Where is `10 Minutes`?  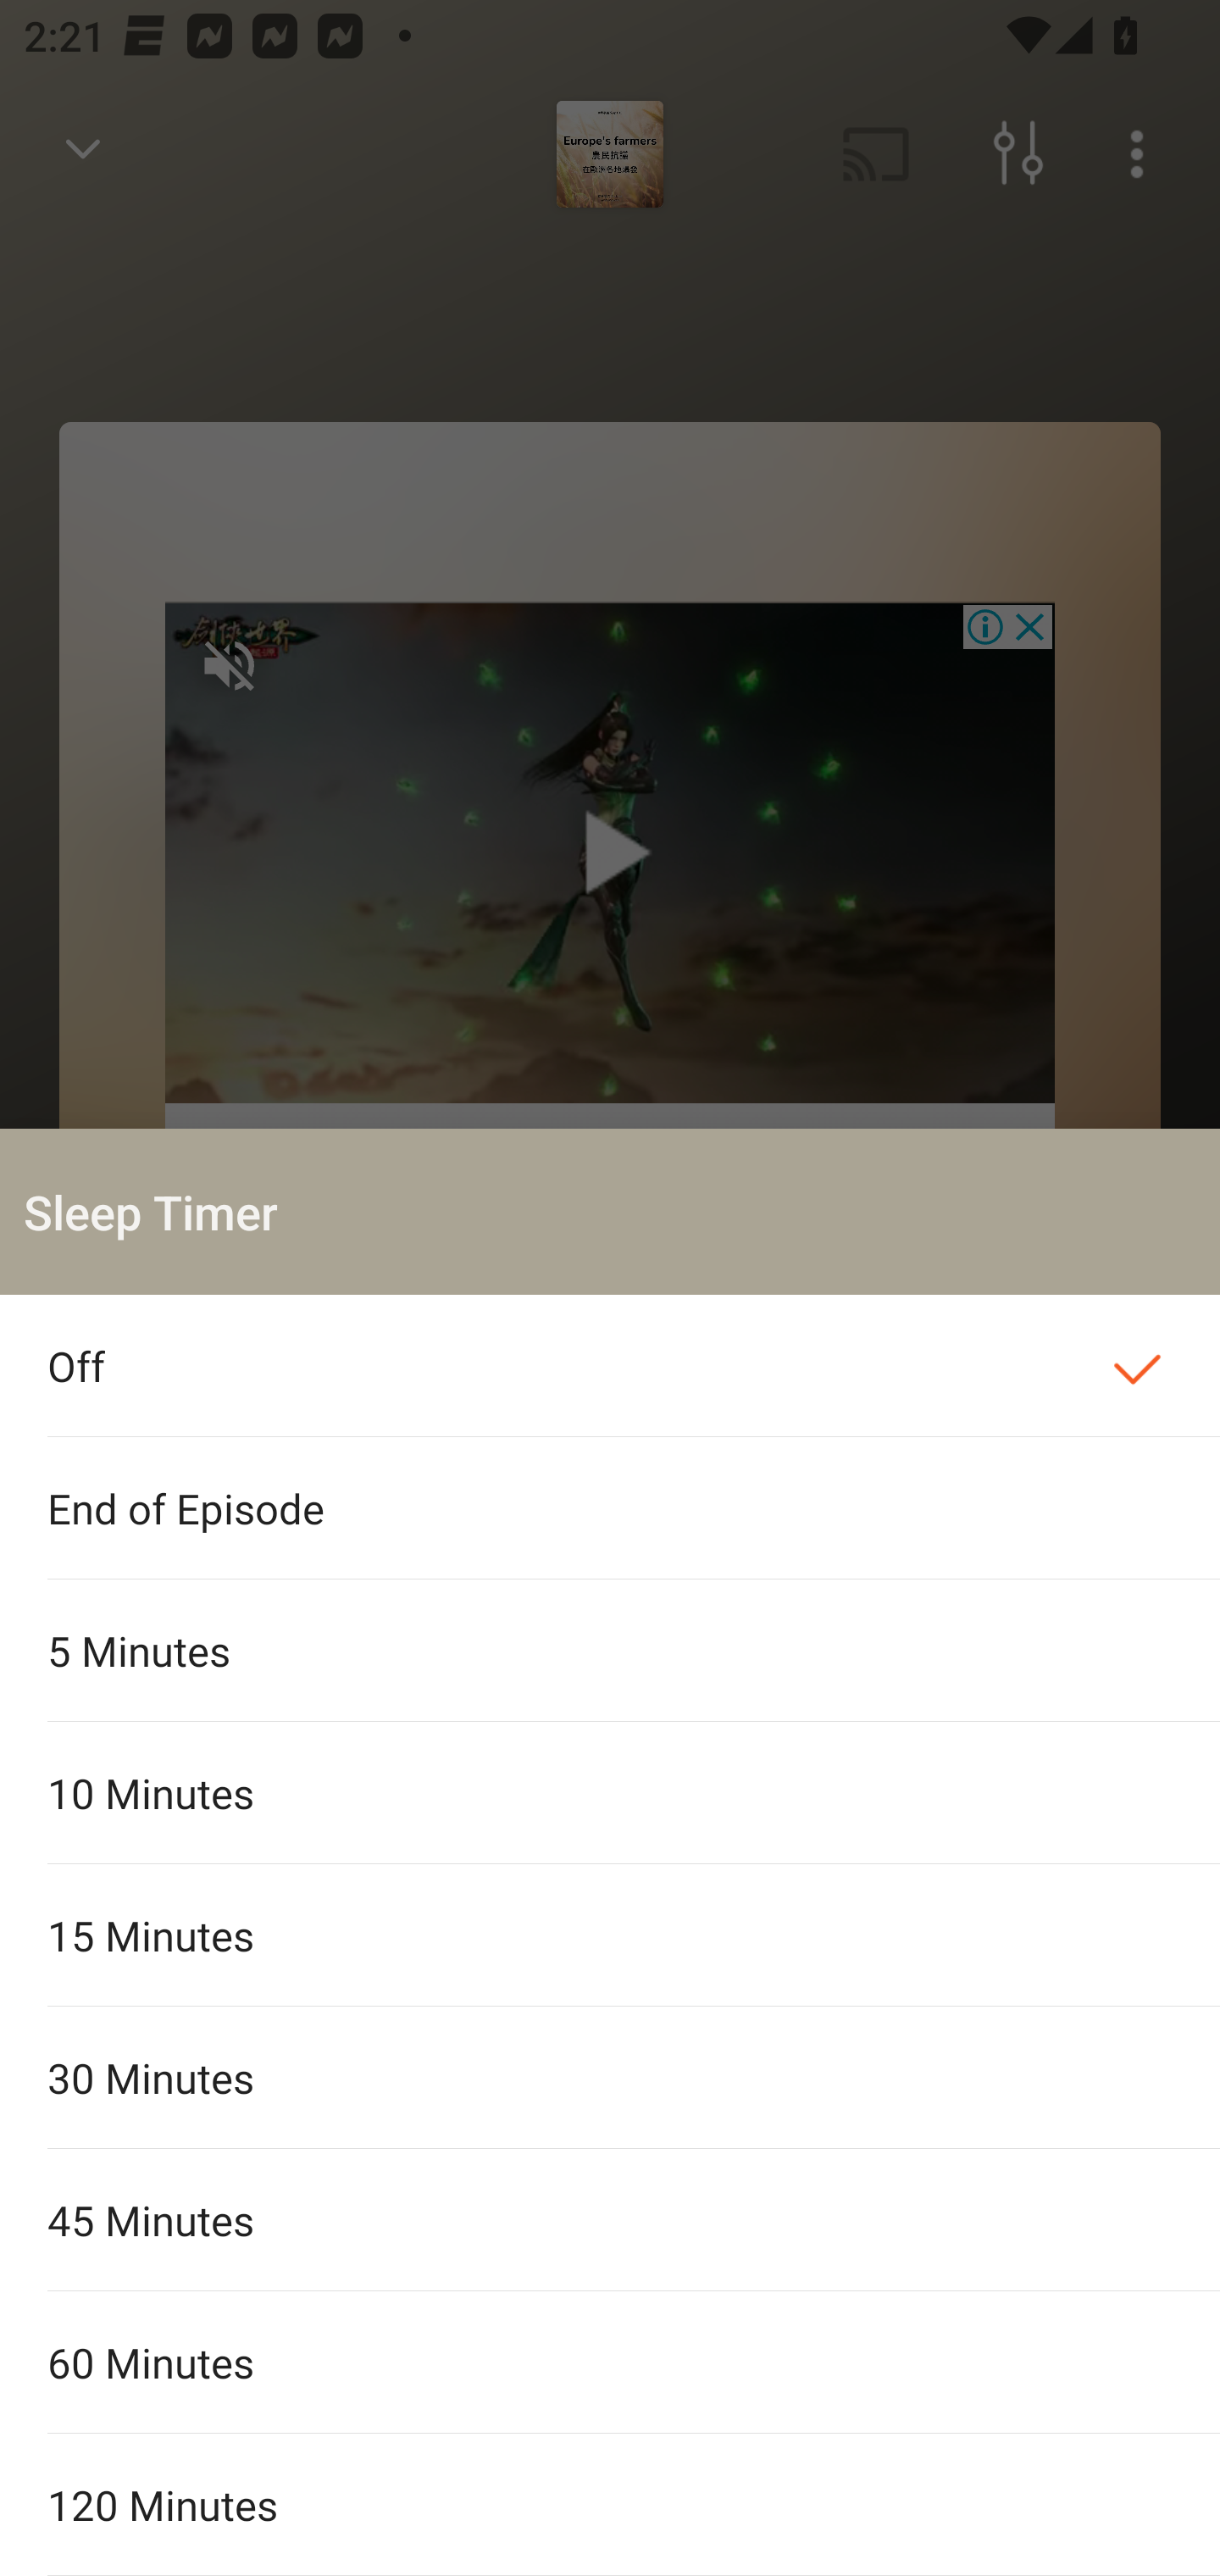 10 Minutes is located at coordinates (610, 1792).